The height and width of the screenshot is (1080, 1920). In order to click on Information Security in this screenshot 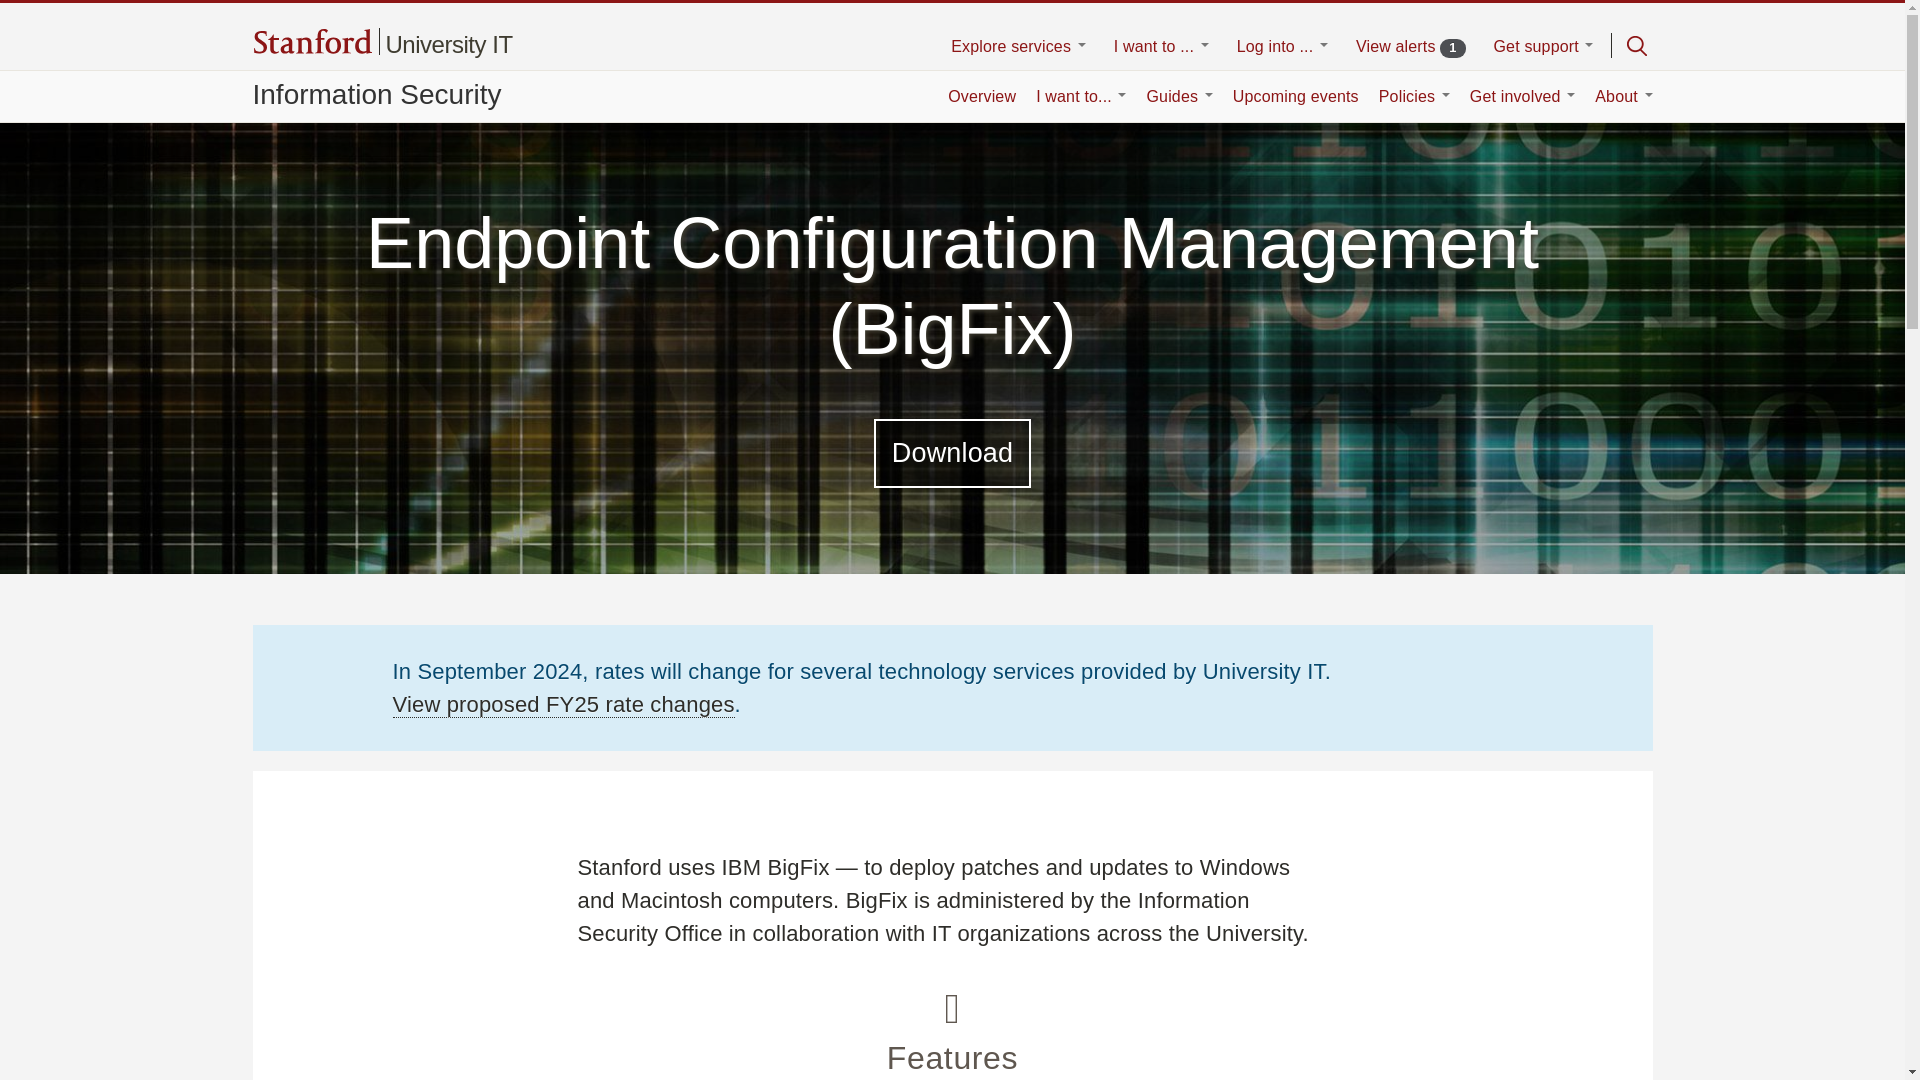, I will do `click(376, 94)`.